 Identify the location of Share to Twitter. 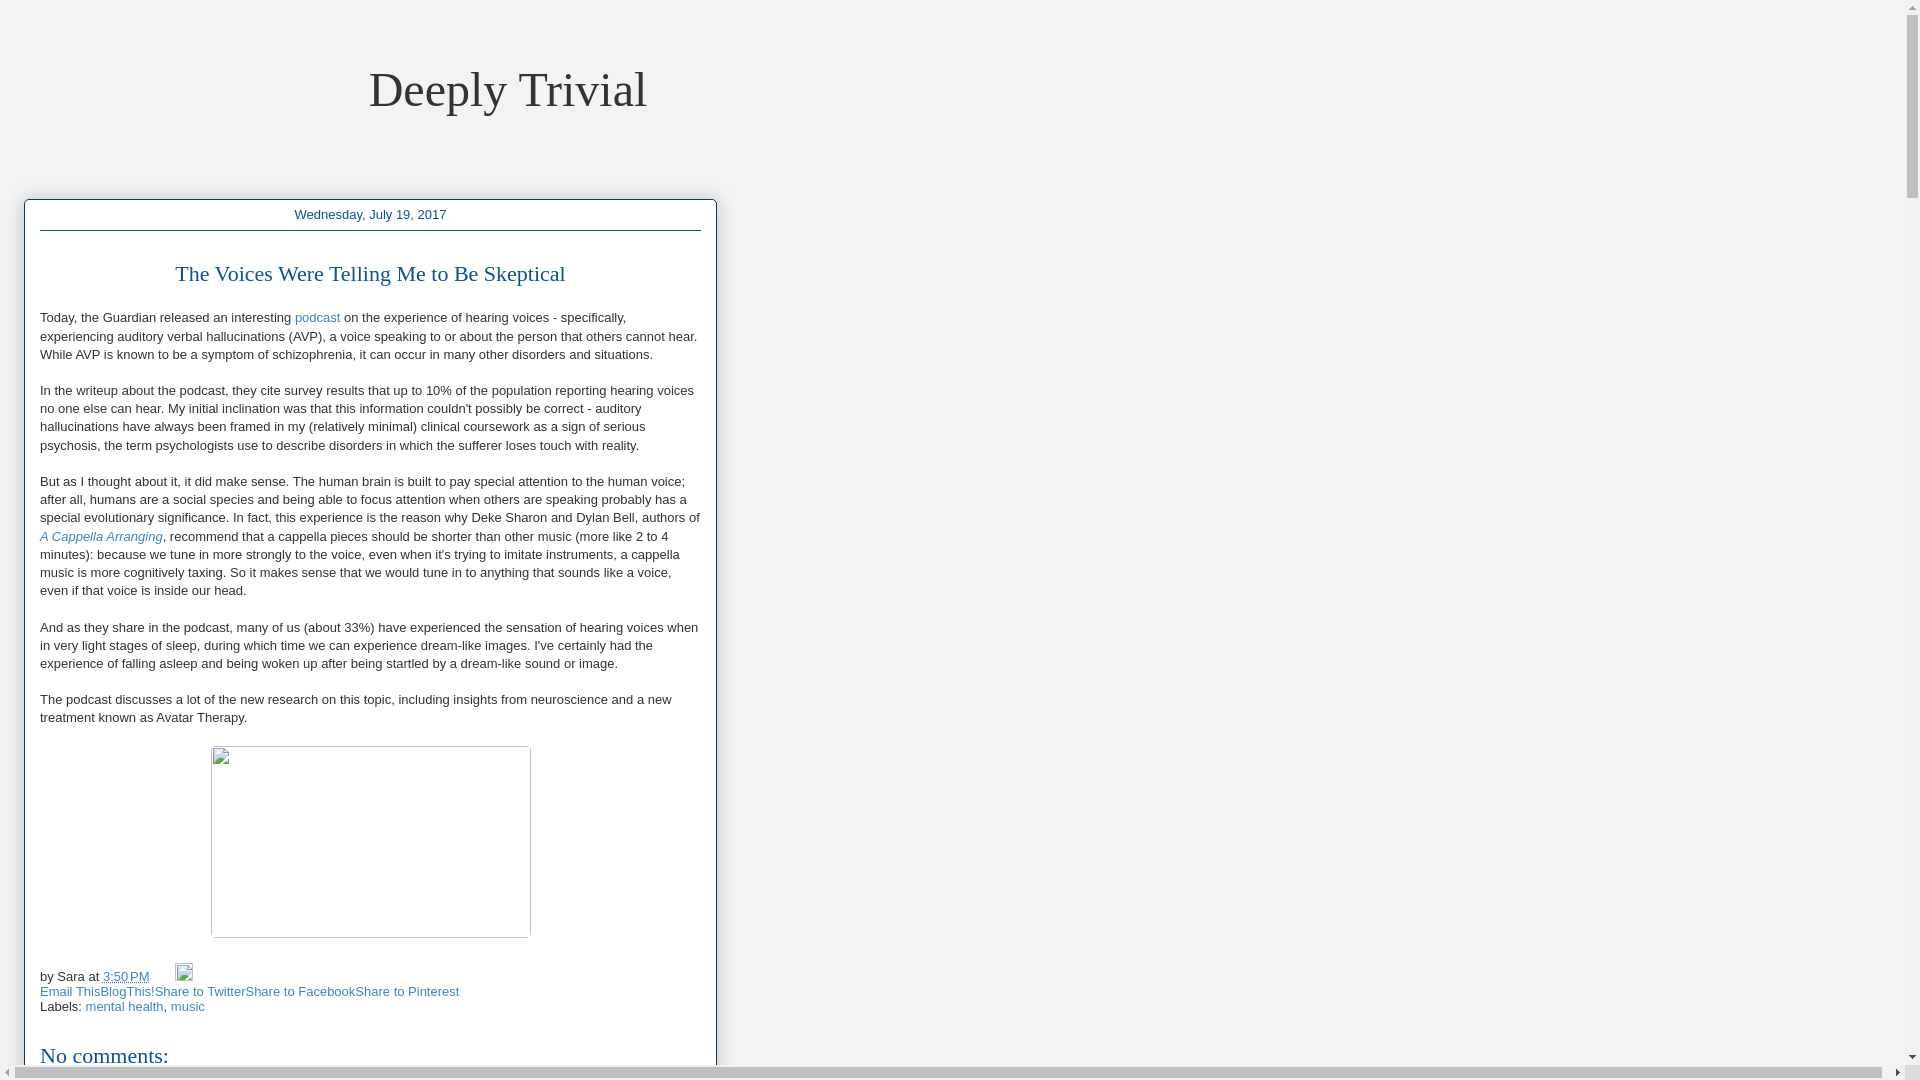
(200, 991).